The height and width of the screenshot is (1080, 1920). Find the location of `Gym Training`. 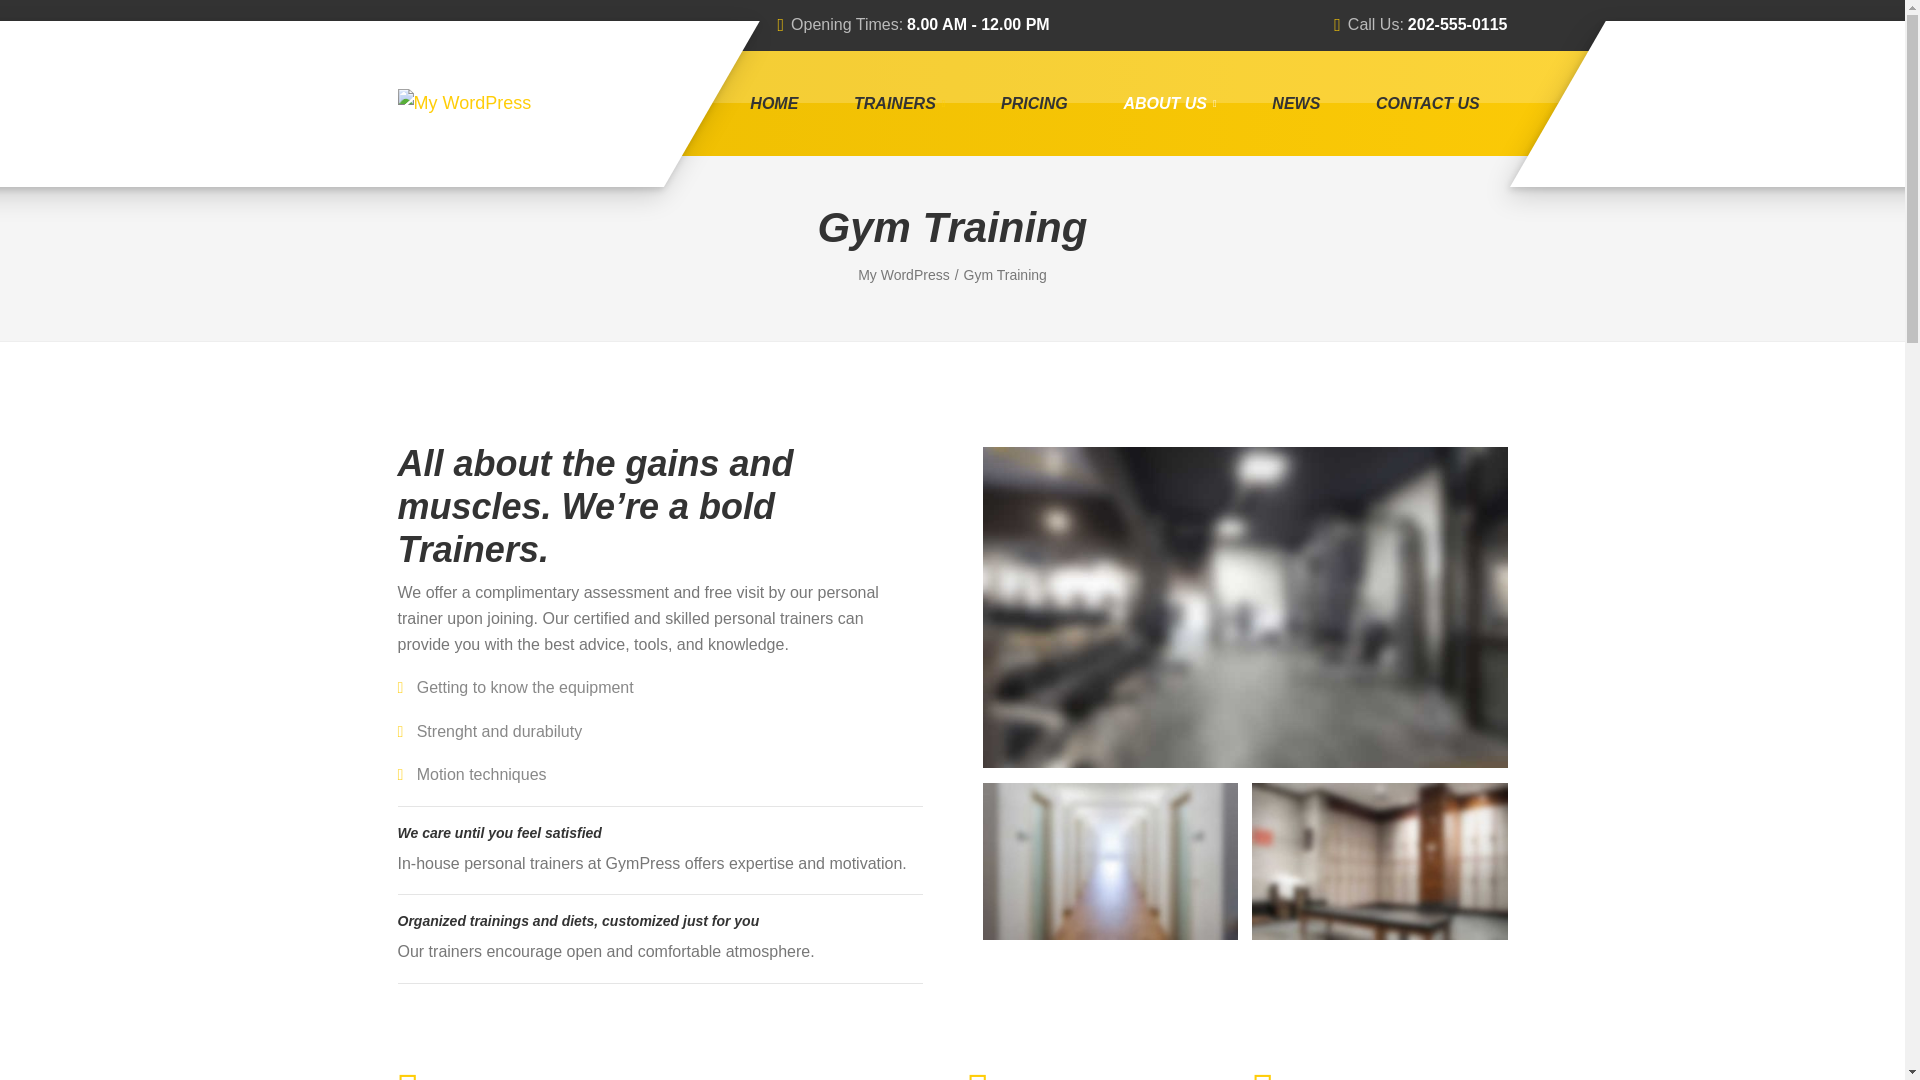

Gym Training is located at coordinates (1004, 274).